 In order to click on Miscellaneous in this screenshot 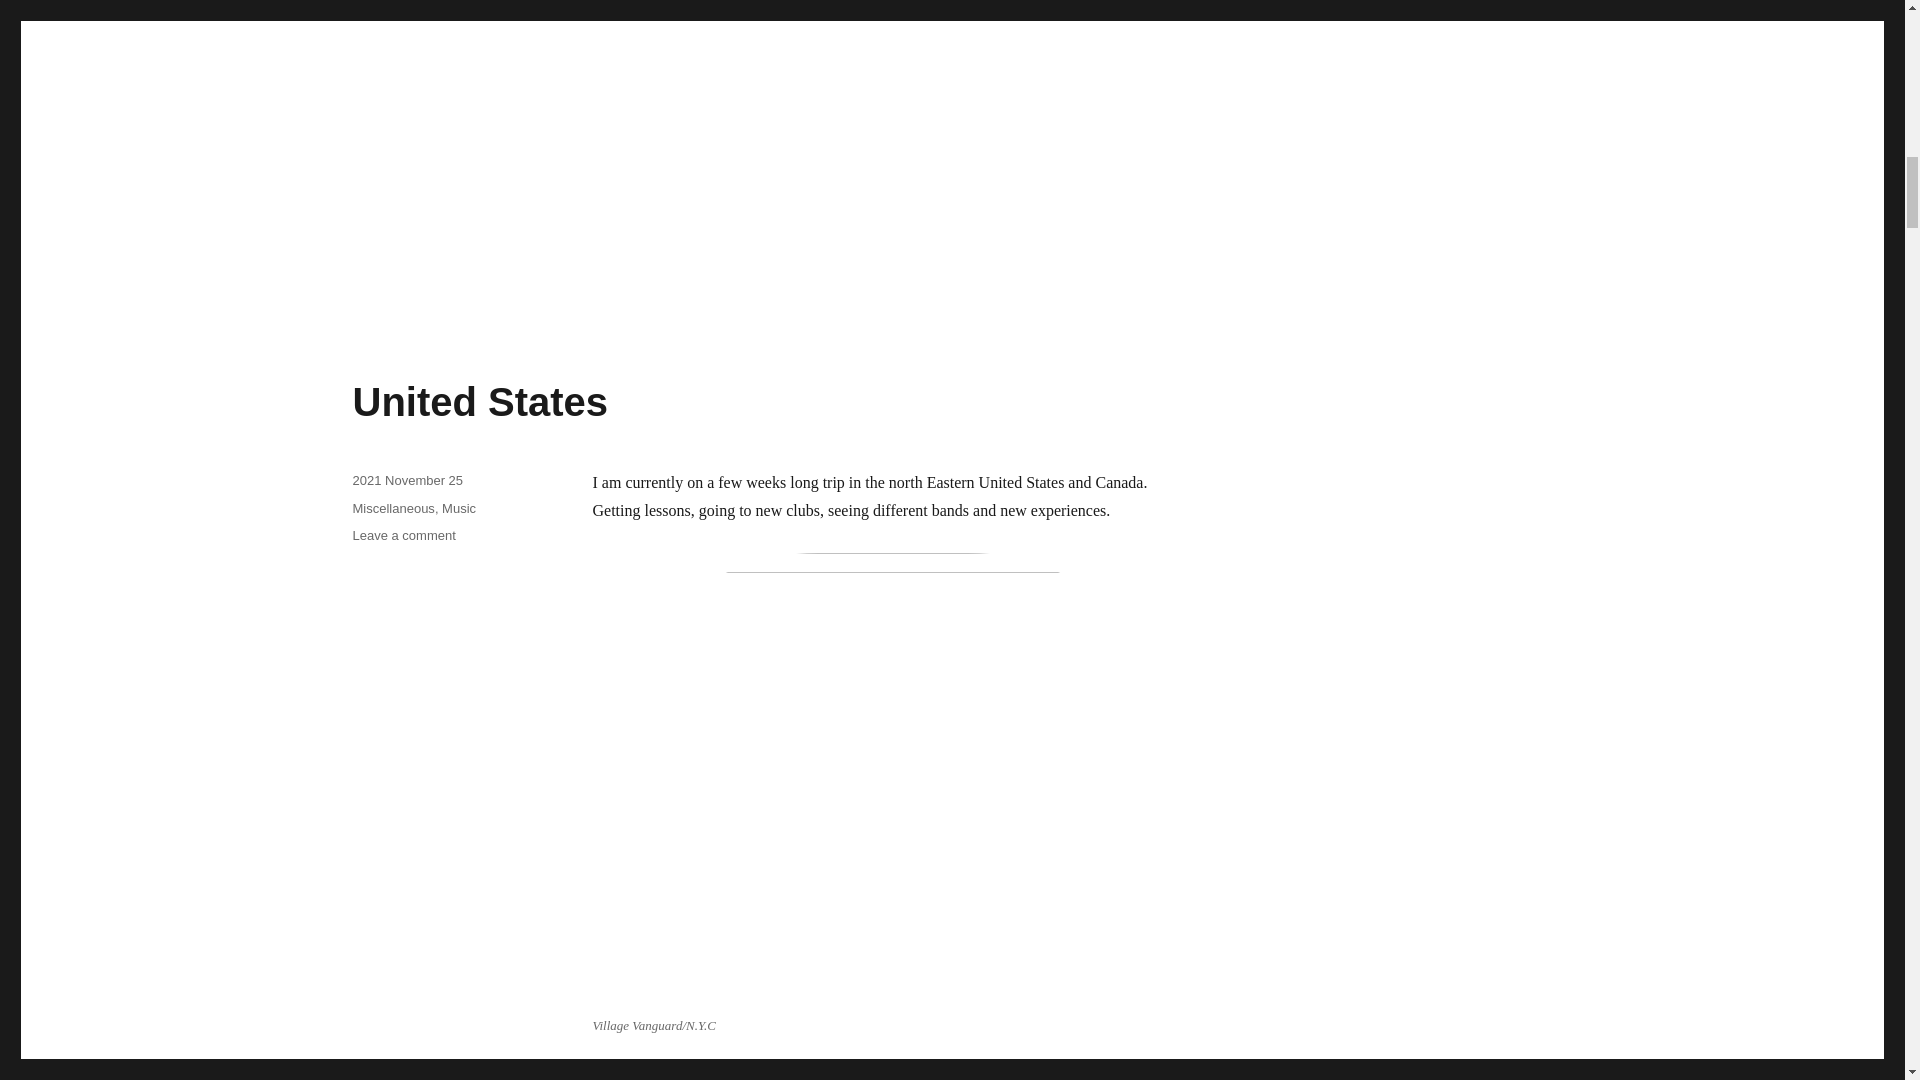, I will do `click(403, 536)`.